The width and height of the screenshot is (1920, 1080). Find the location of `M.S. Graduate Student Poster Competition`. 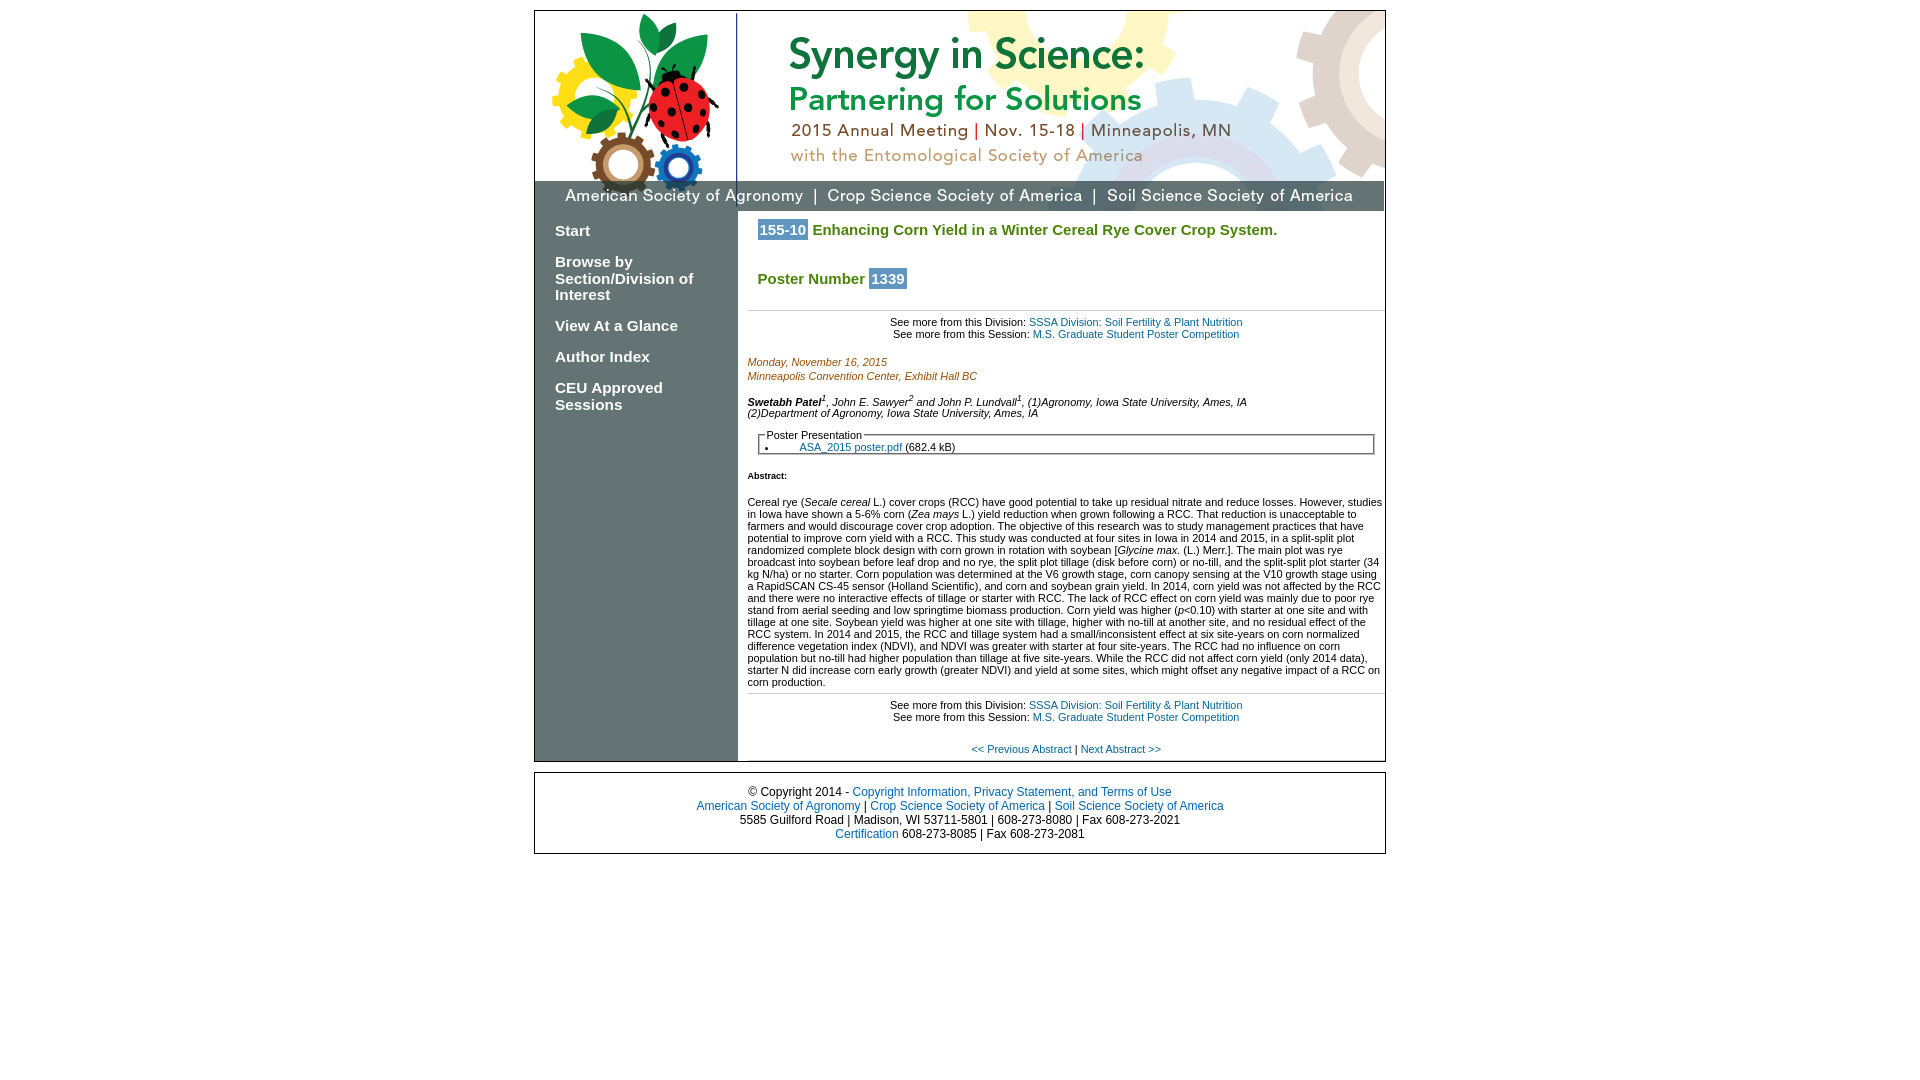

M.S. Graduate Student Poster Competition is located at coordinates (1136, 716).